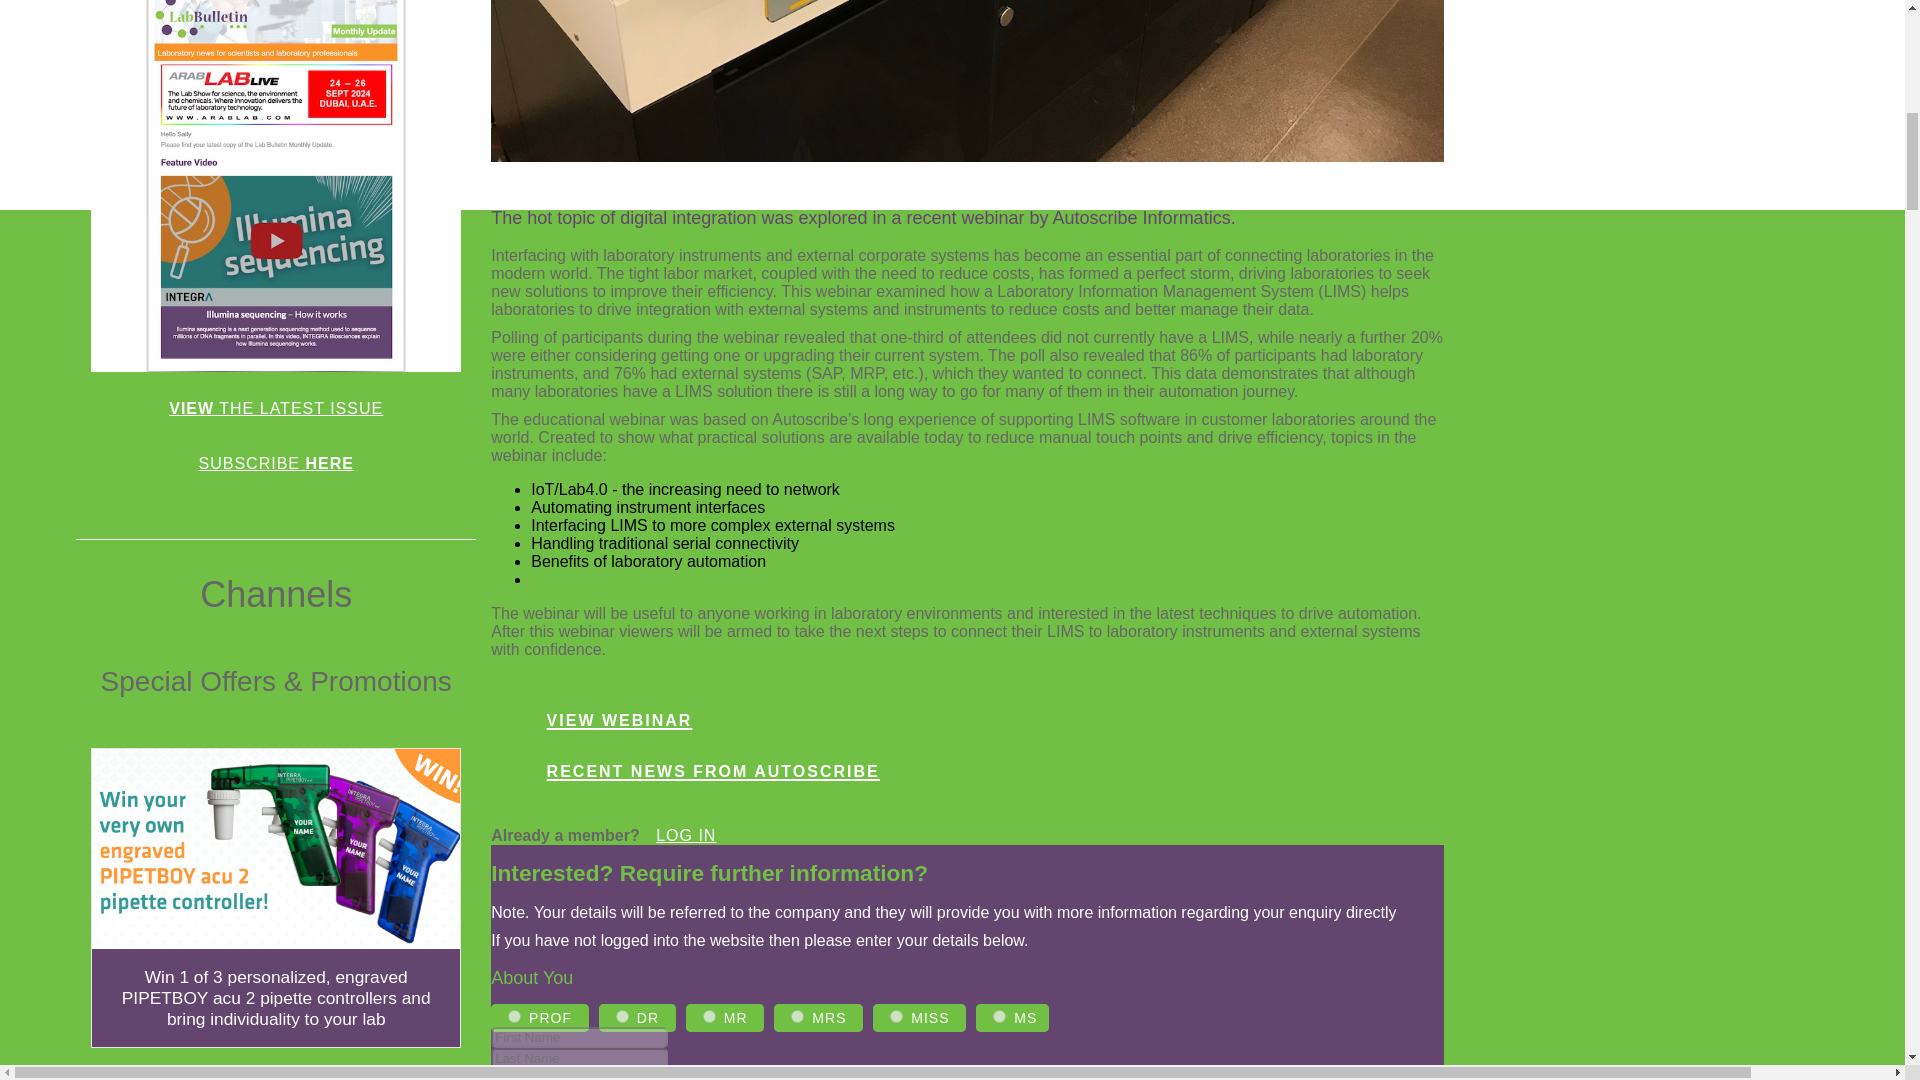  What do you see at coordinates (276, 408) in the screenshot?
I see `View the latest issue of the Lab Bulletin Monthly Newsletter` at bounding box center [276, 408].